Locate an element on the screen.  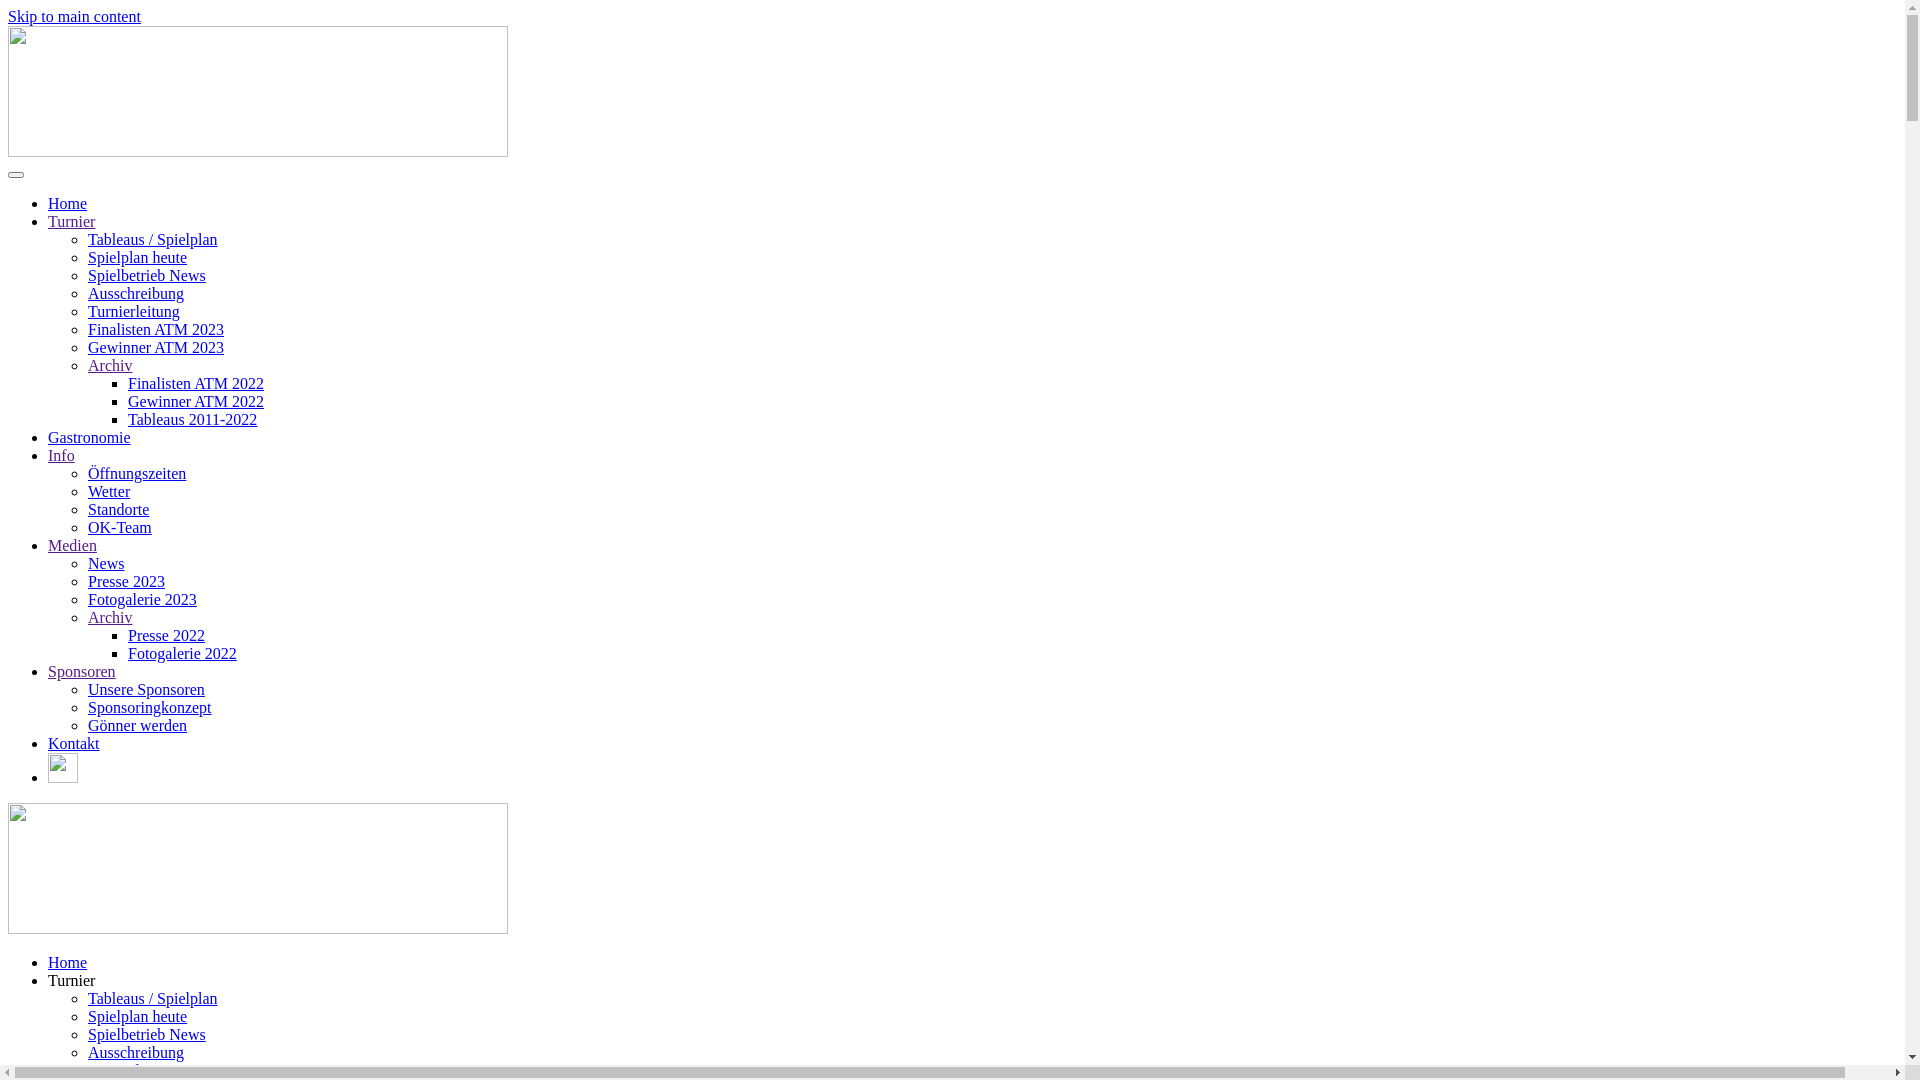
Turnierleitung is located at coordinates (134, 1070).